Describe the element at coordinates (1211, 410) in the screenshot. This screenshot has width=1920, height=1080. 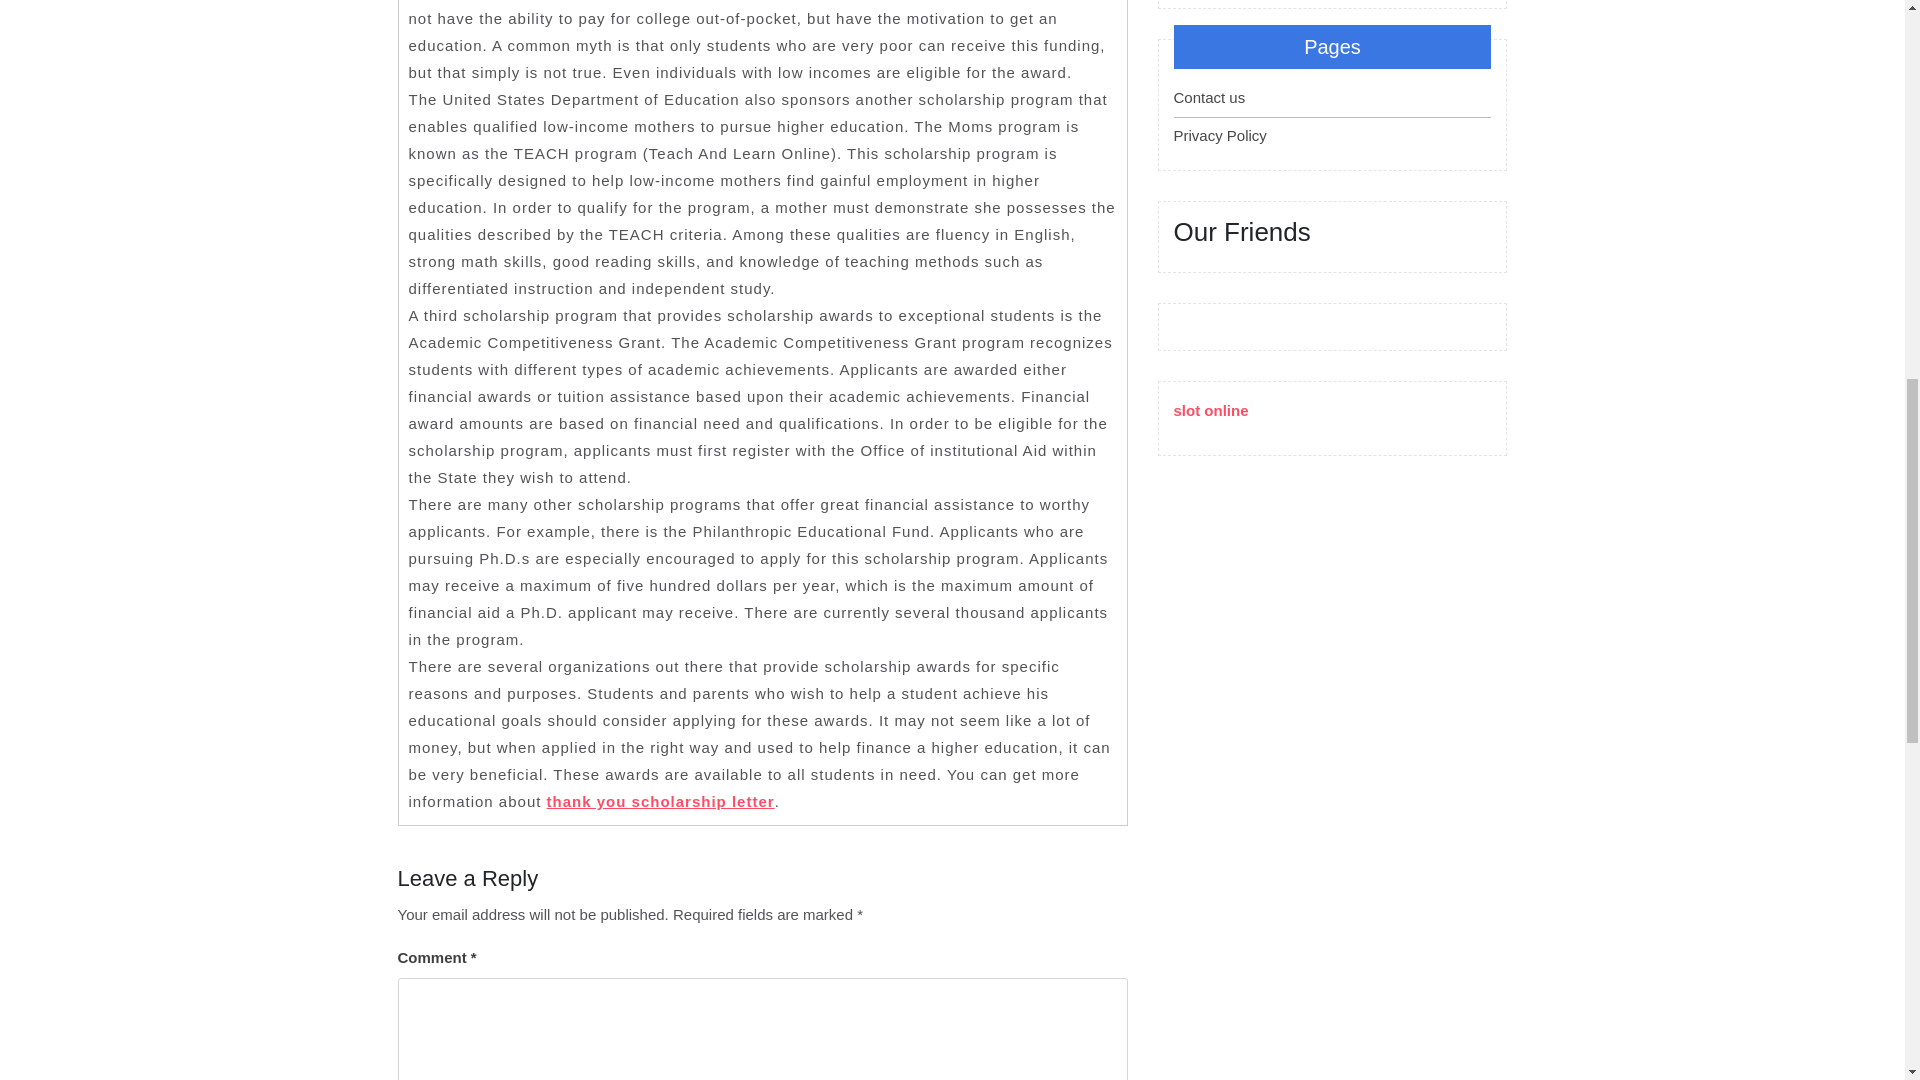
I see `slot online` at that location.